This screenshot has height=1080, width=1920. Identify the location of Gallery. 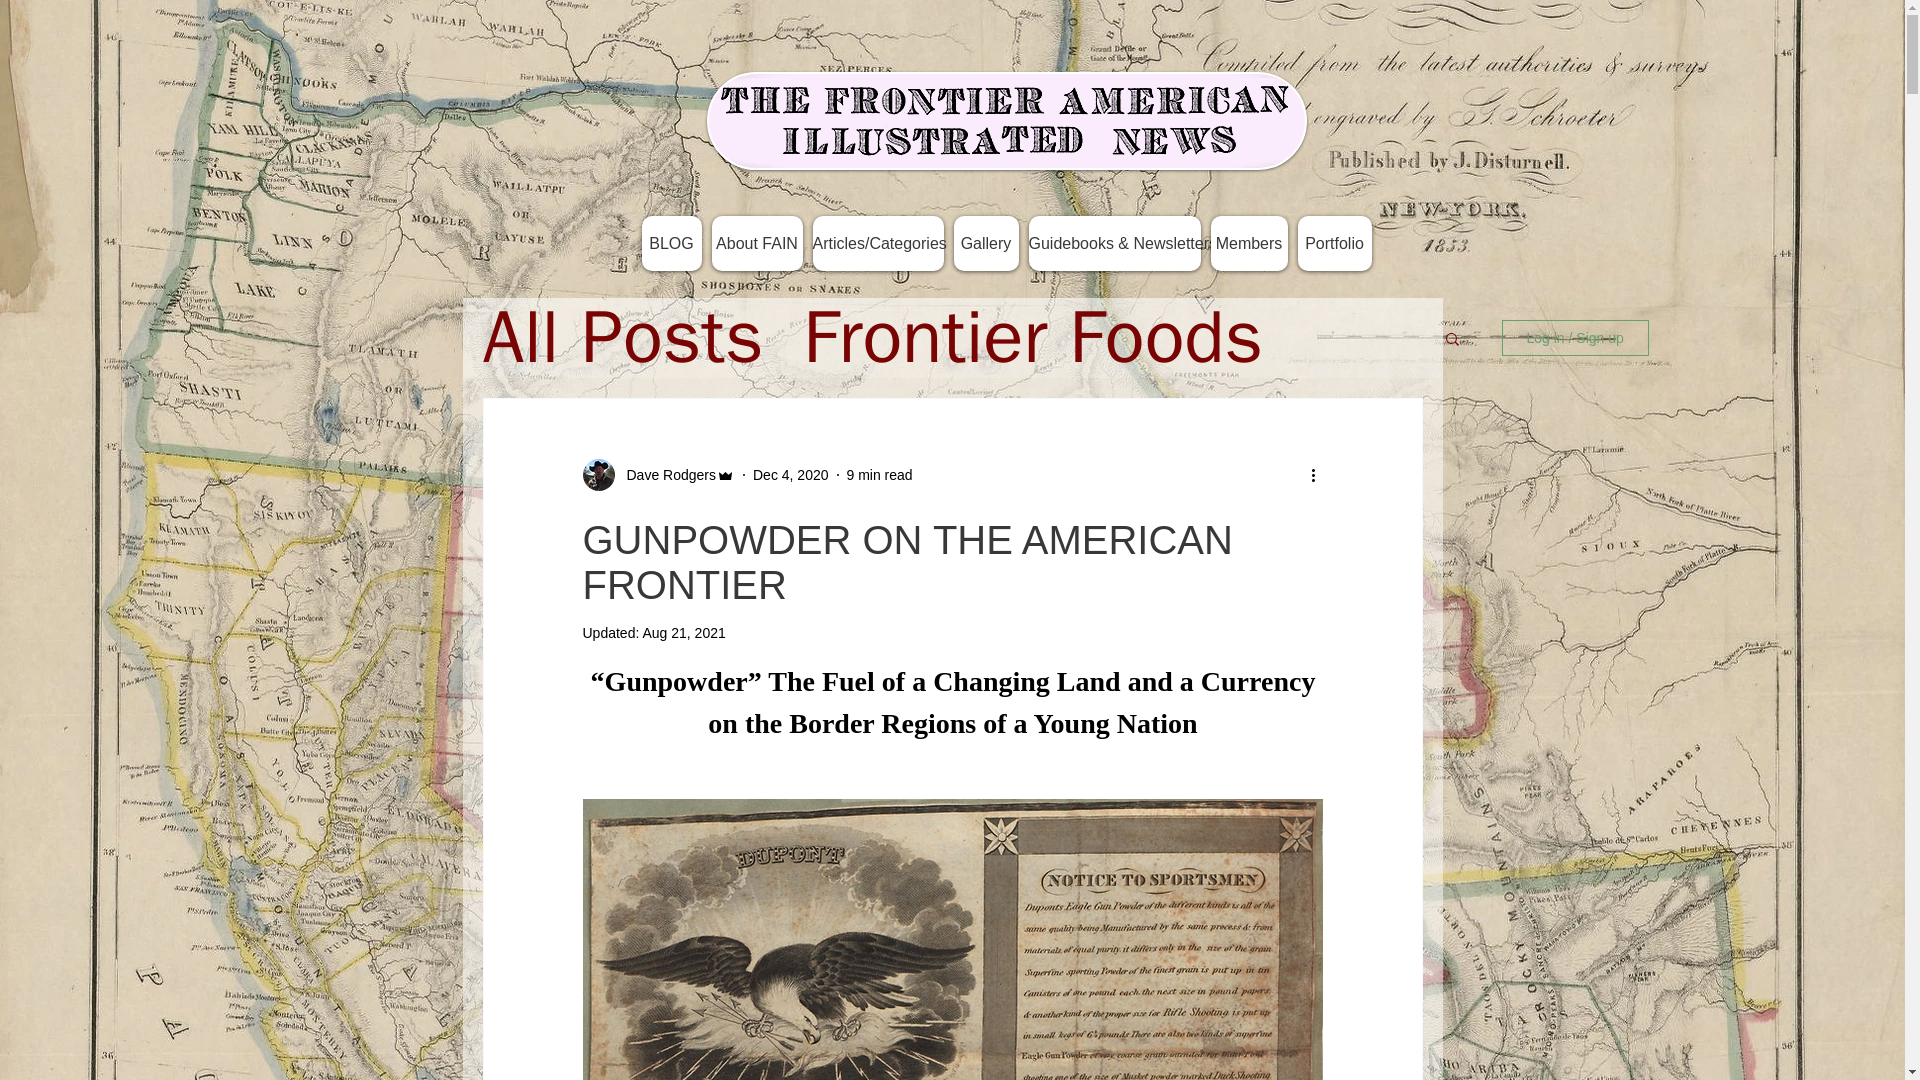
(986, 244).